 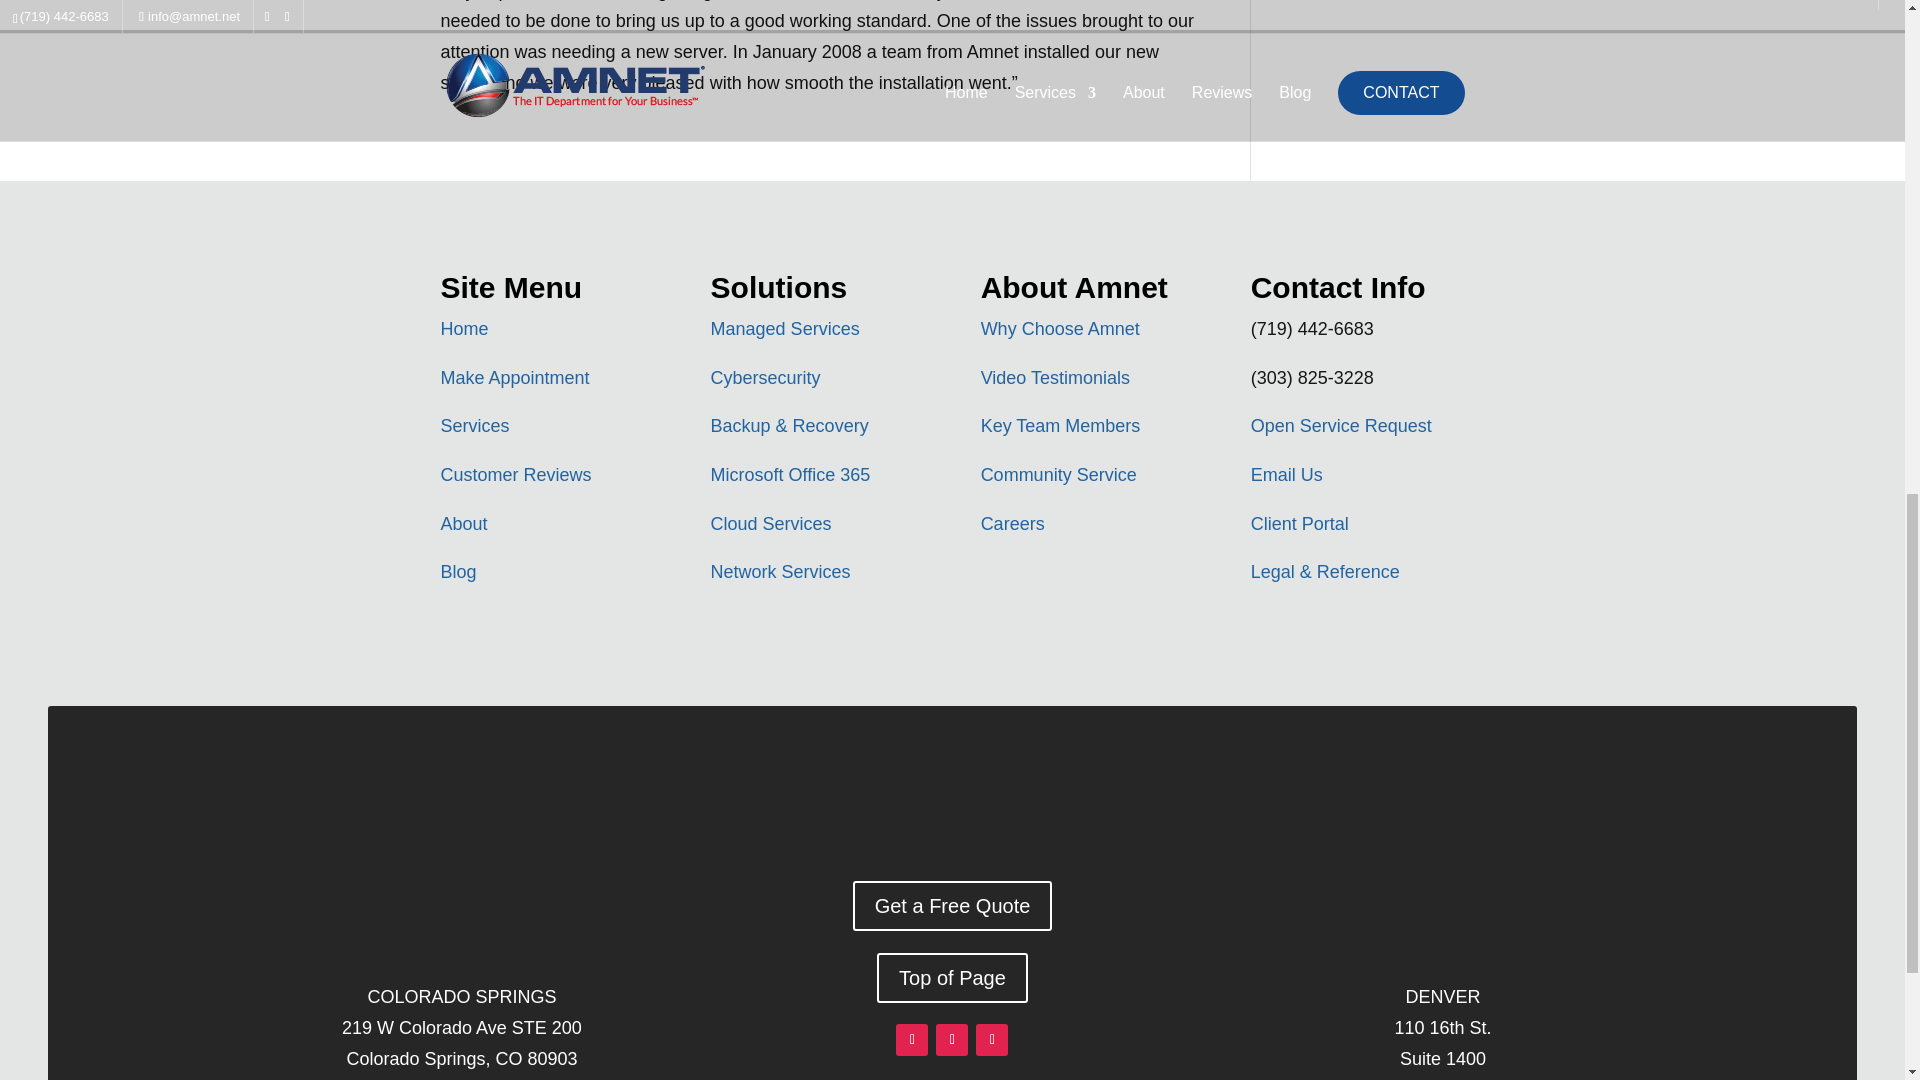 What do you see at coordinates (790, 474) in the screenshot?
I see `Microsoft Office 365` at bounding box center [790, 474].